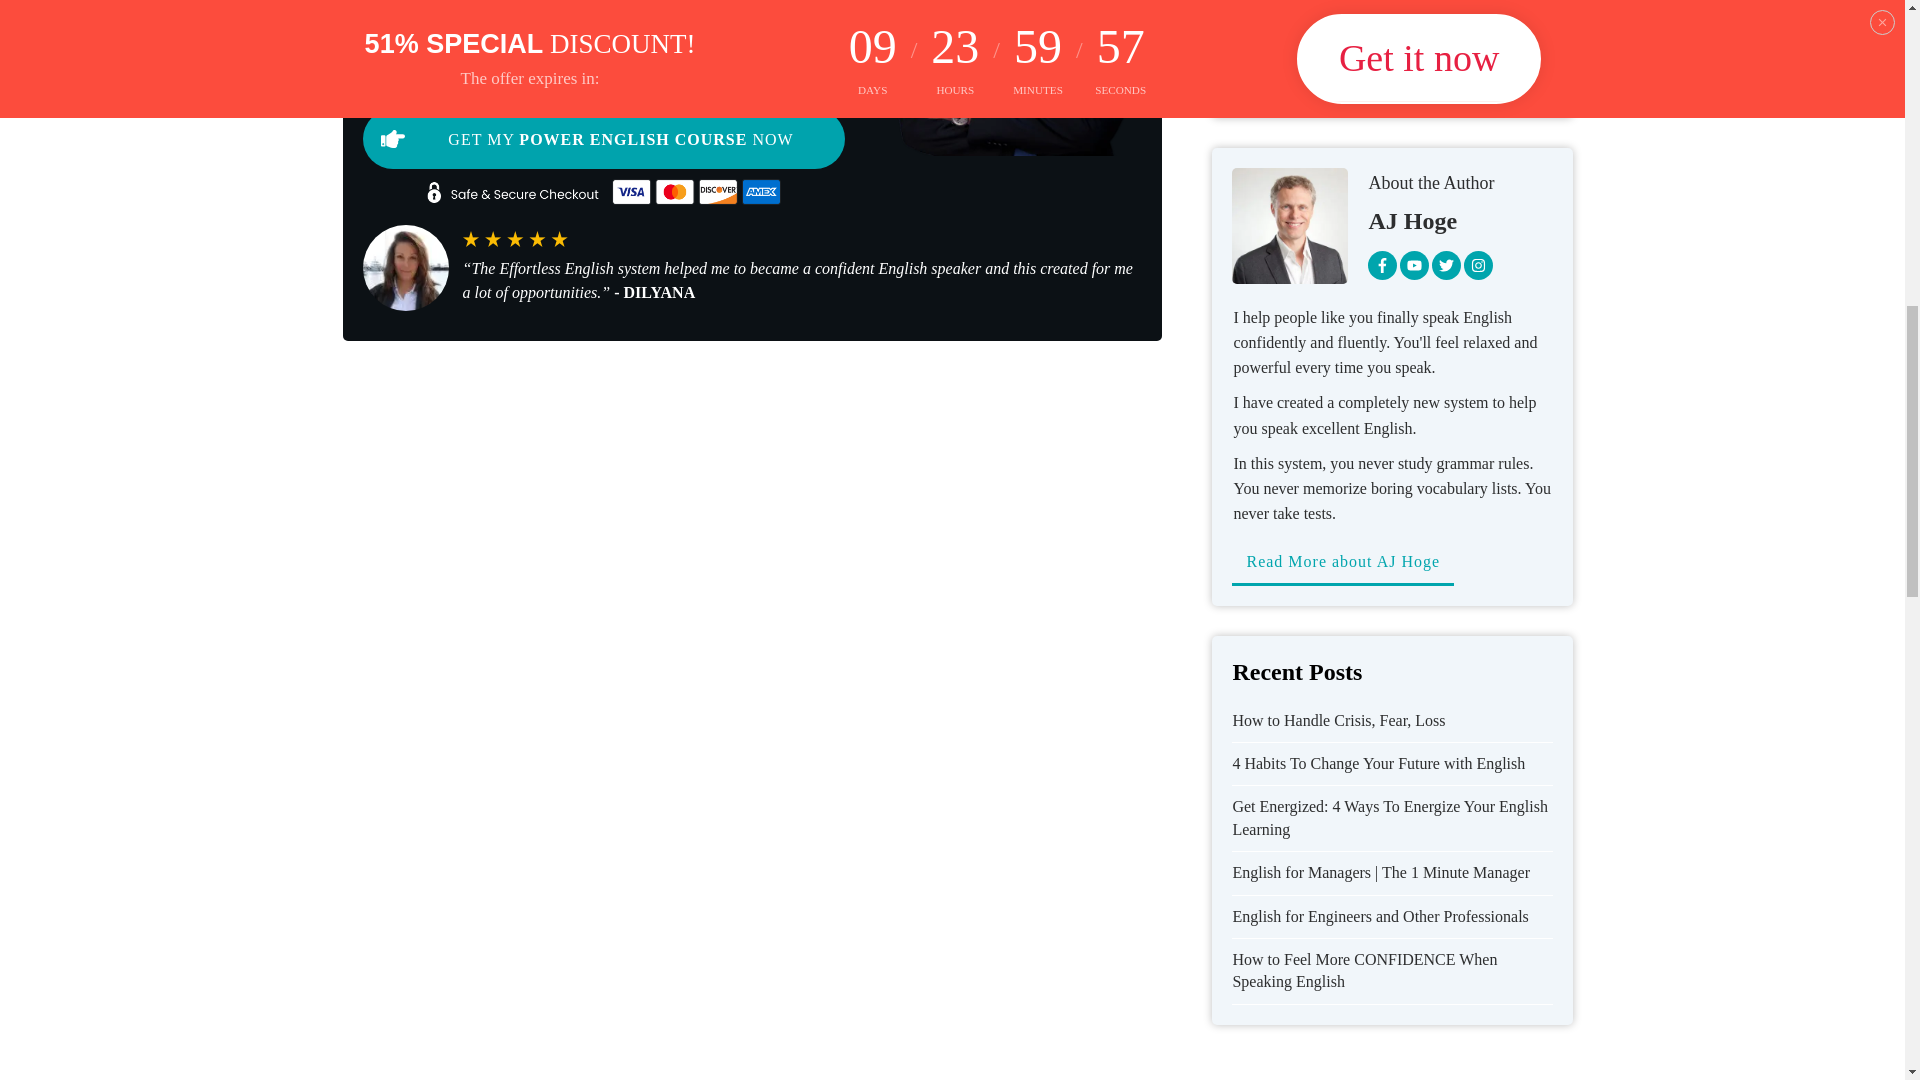 The image size is (1920, 1080). I want to click on 4 Habits To Change Your Future with English, so click(1378, 763).